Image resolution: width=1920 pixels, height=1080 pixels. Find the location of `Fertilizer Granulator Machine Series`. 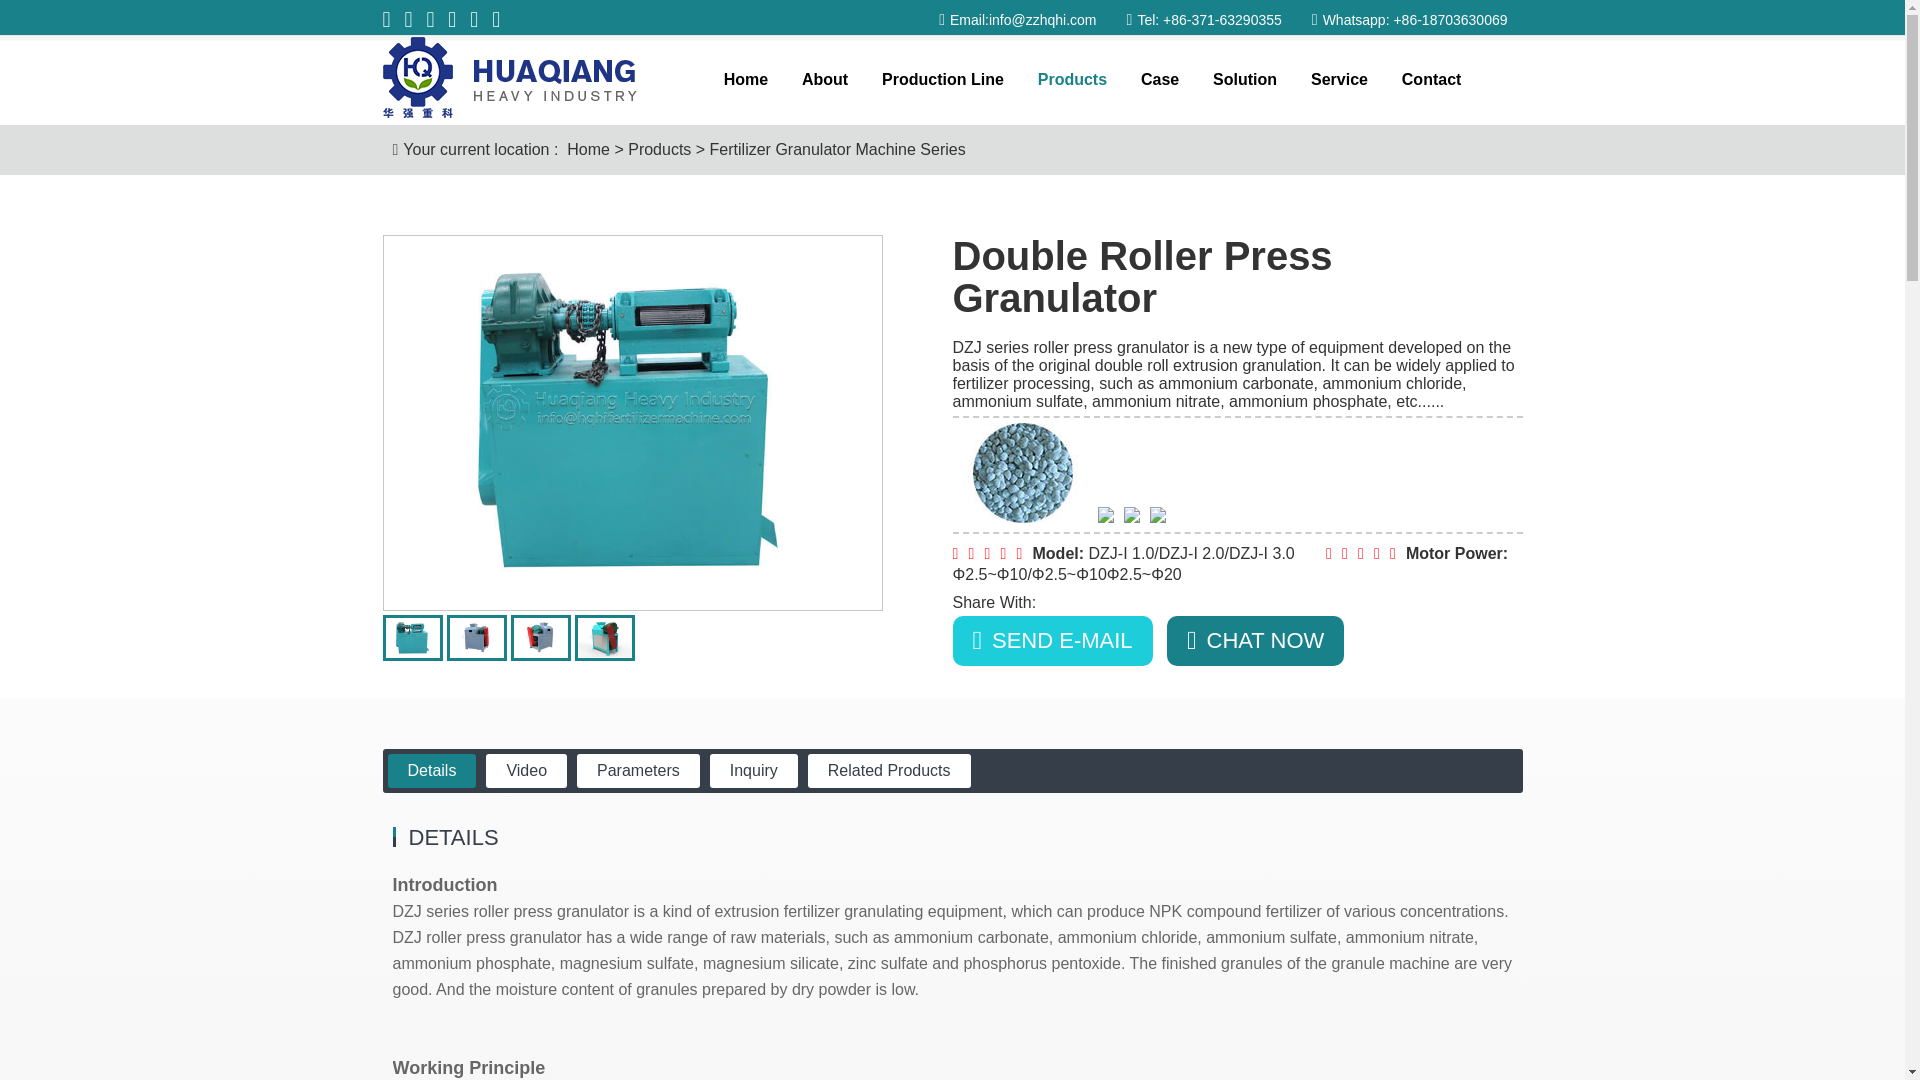

Fertilizer Granulator Machine Series is located at coordinates (838, 150).